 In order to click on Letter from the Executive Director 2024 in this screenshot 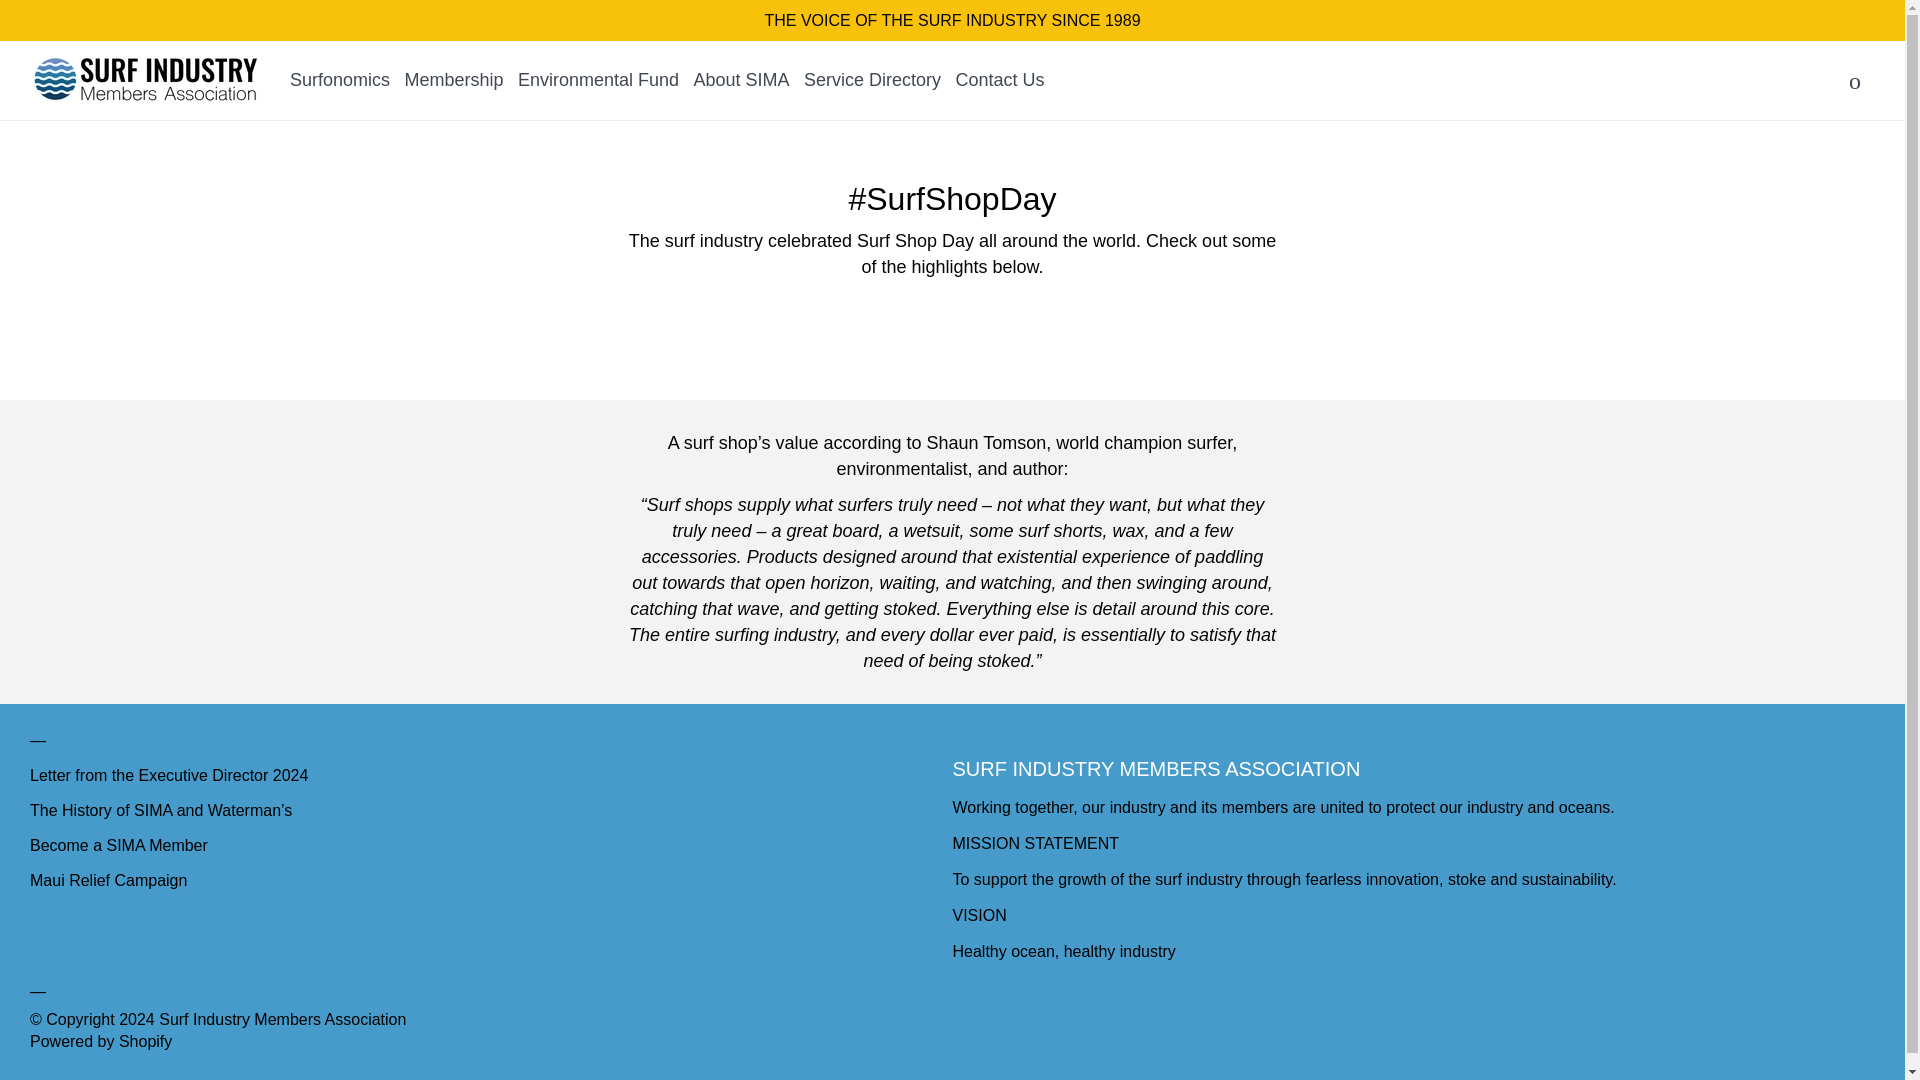, I will do `click(168, 775)`.